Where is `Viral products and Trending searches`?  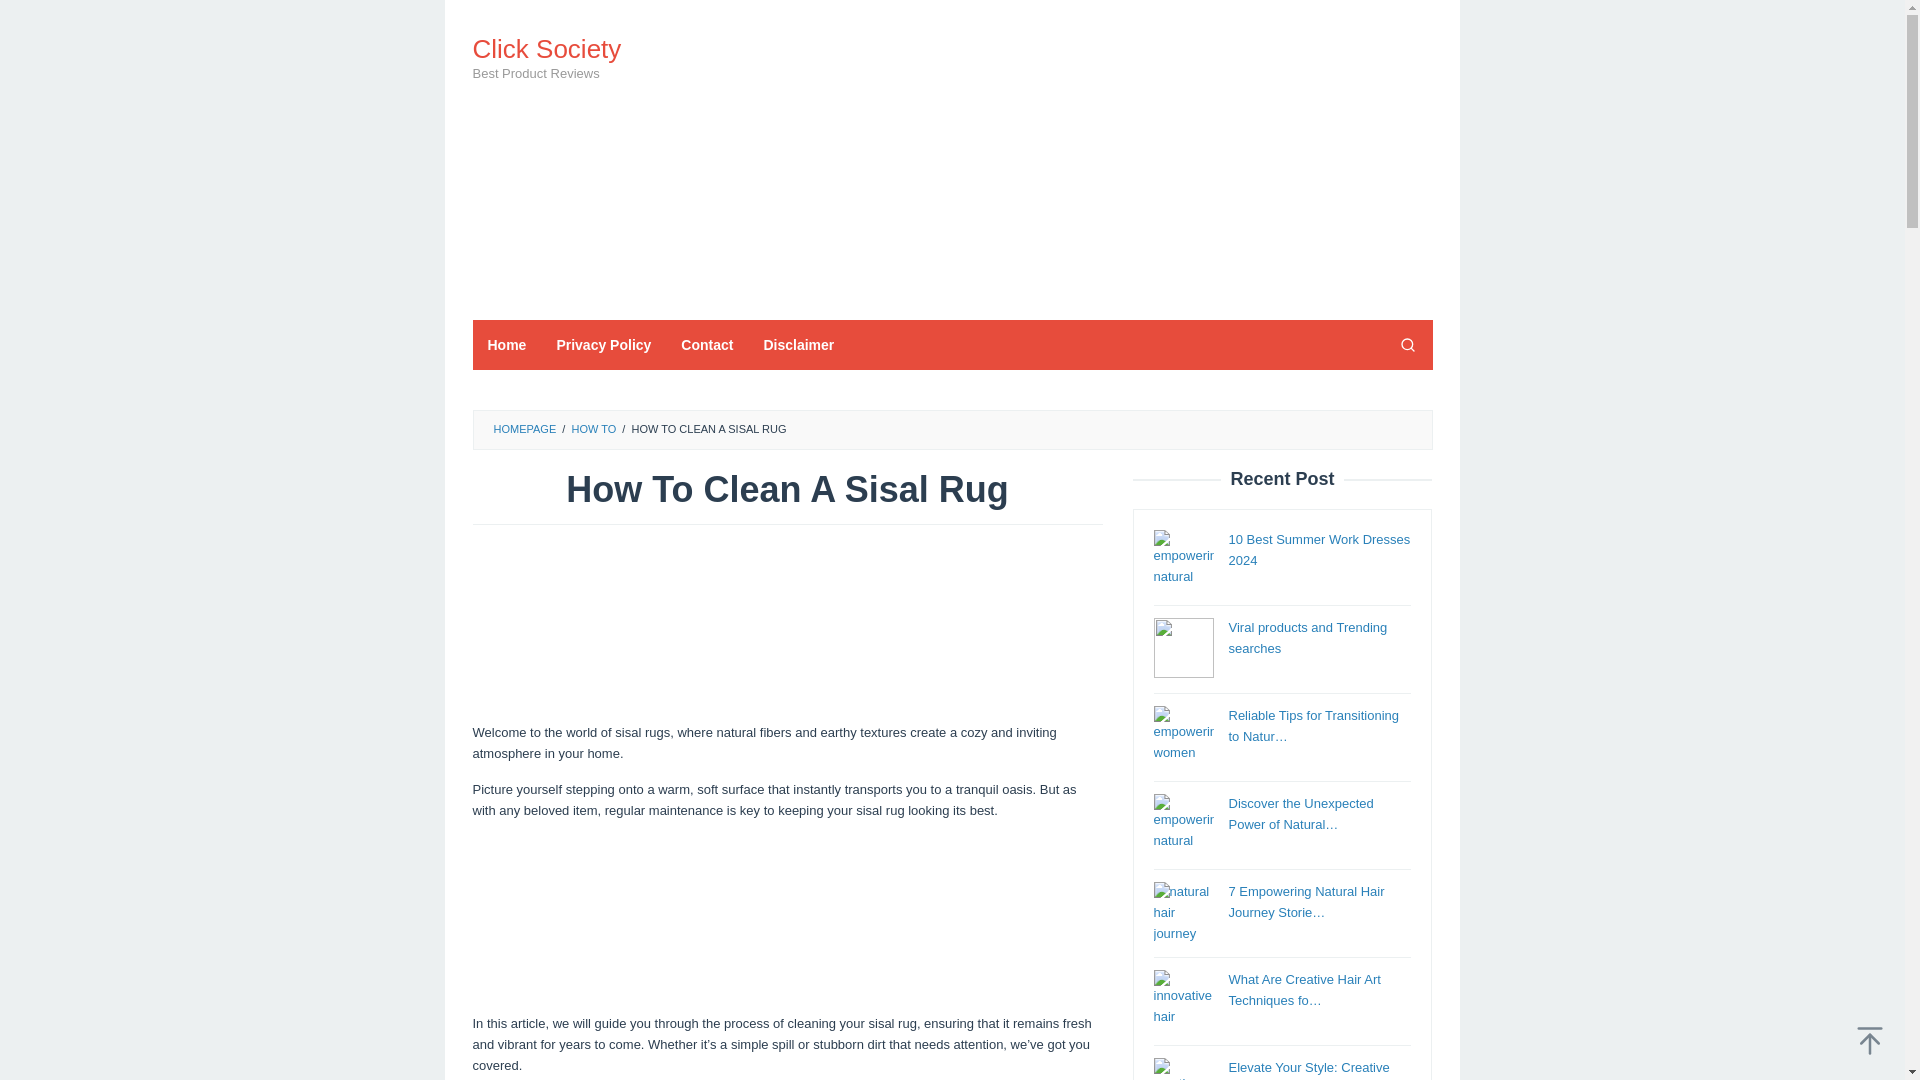 Viral products and Trending searches is located at coordinates (1307, 637).